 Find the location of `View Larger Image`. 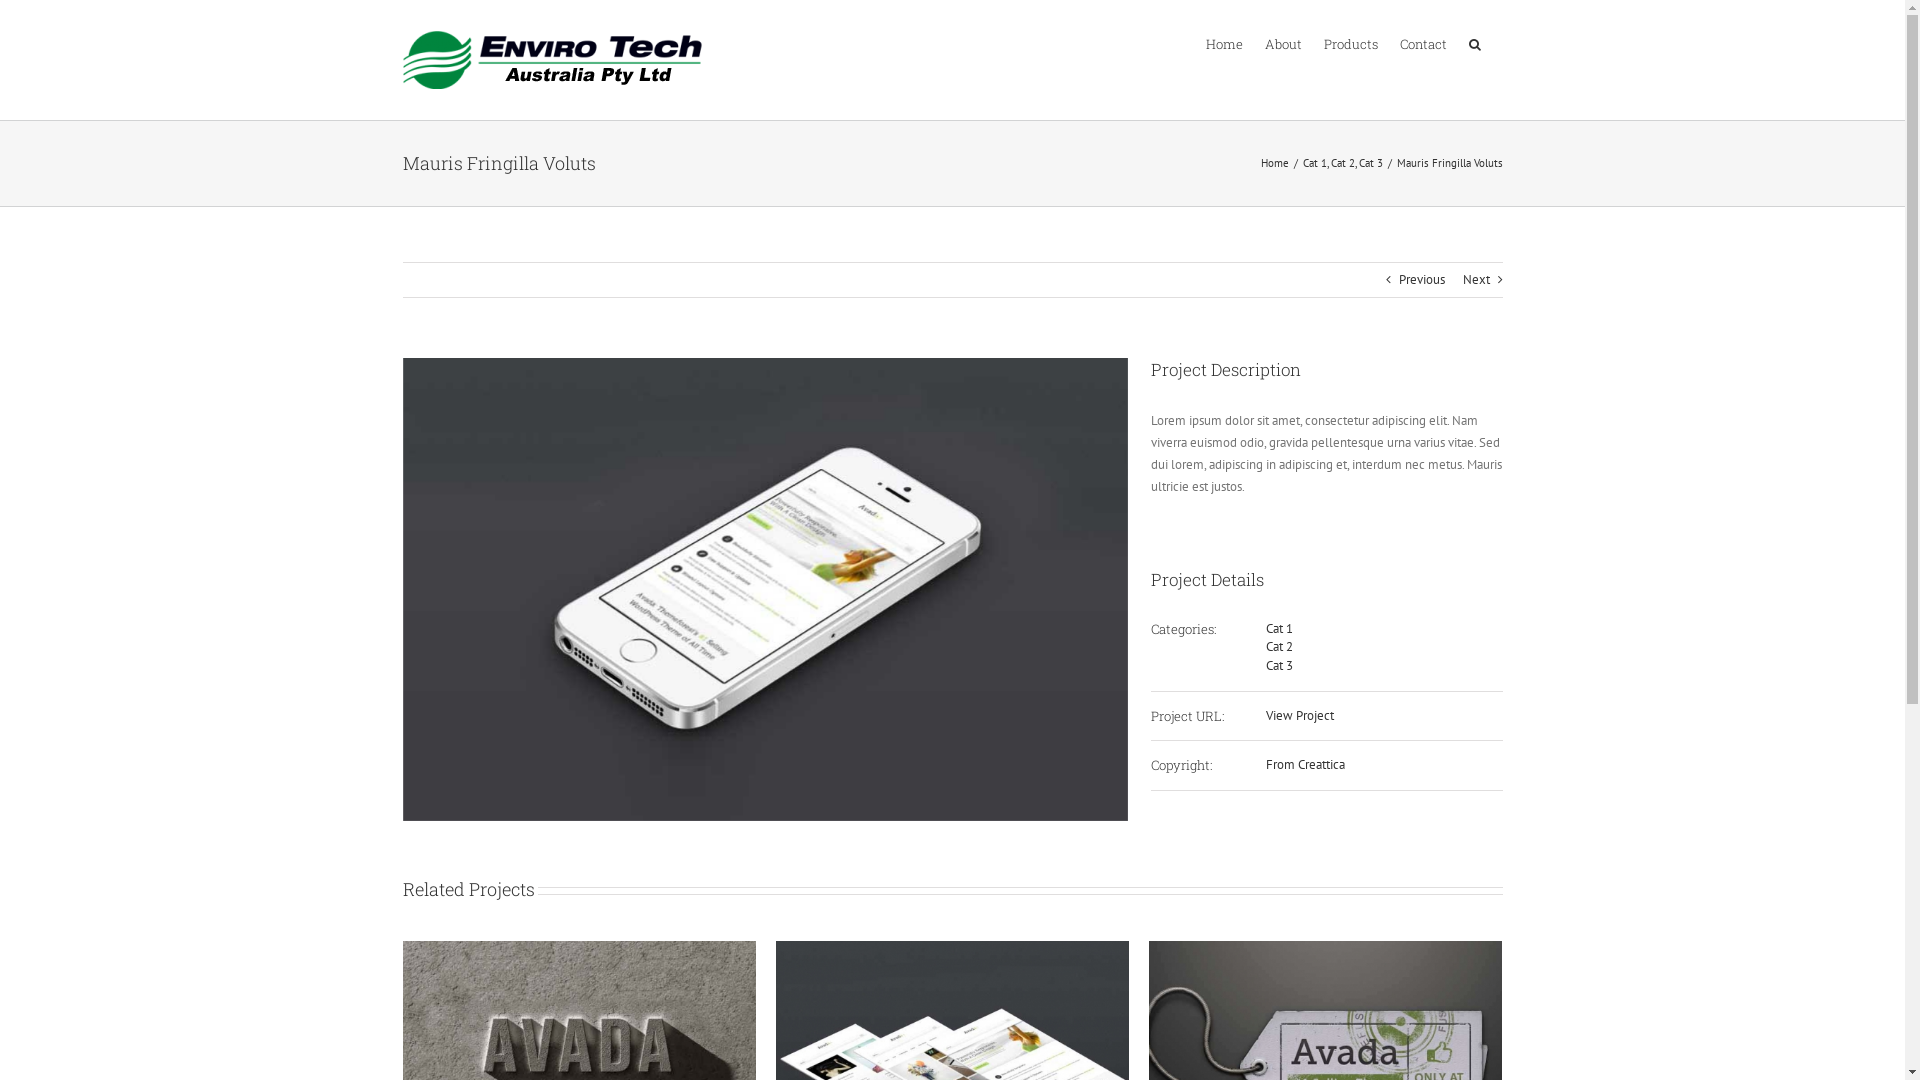

View Larger Image is located at coordinates (765, 590).